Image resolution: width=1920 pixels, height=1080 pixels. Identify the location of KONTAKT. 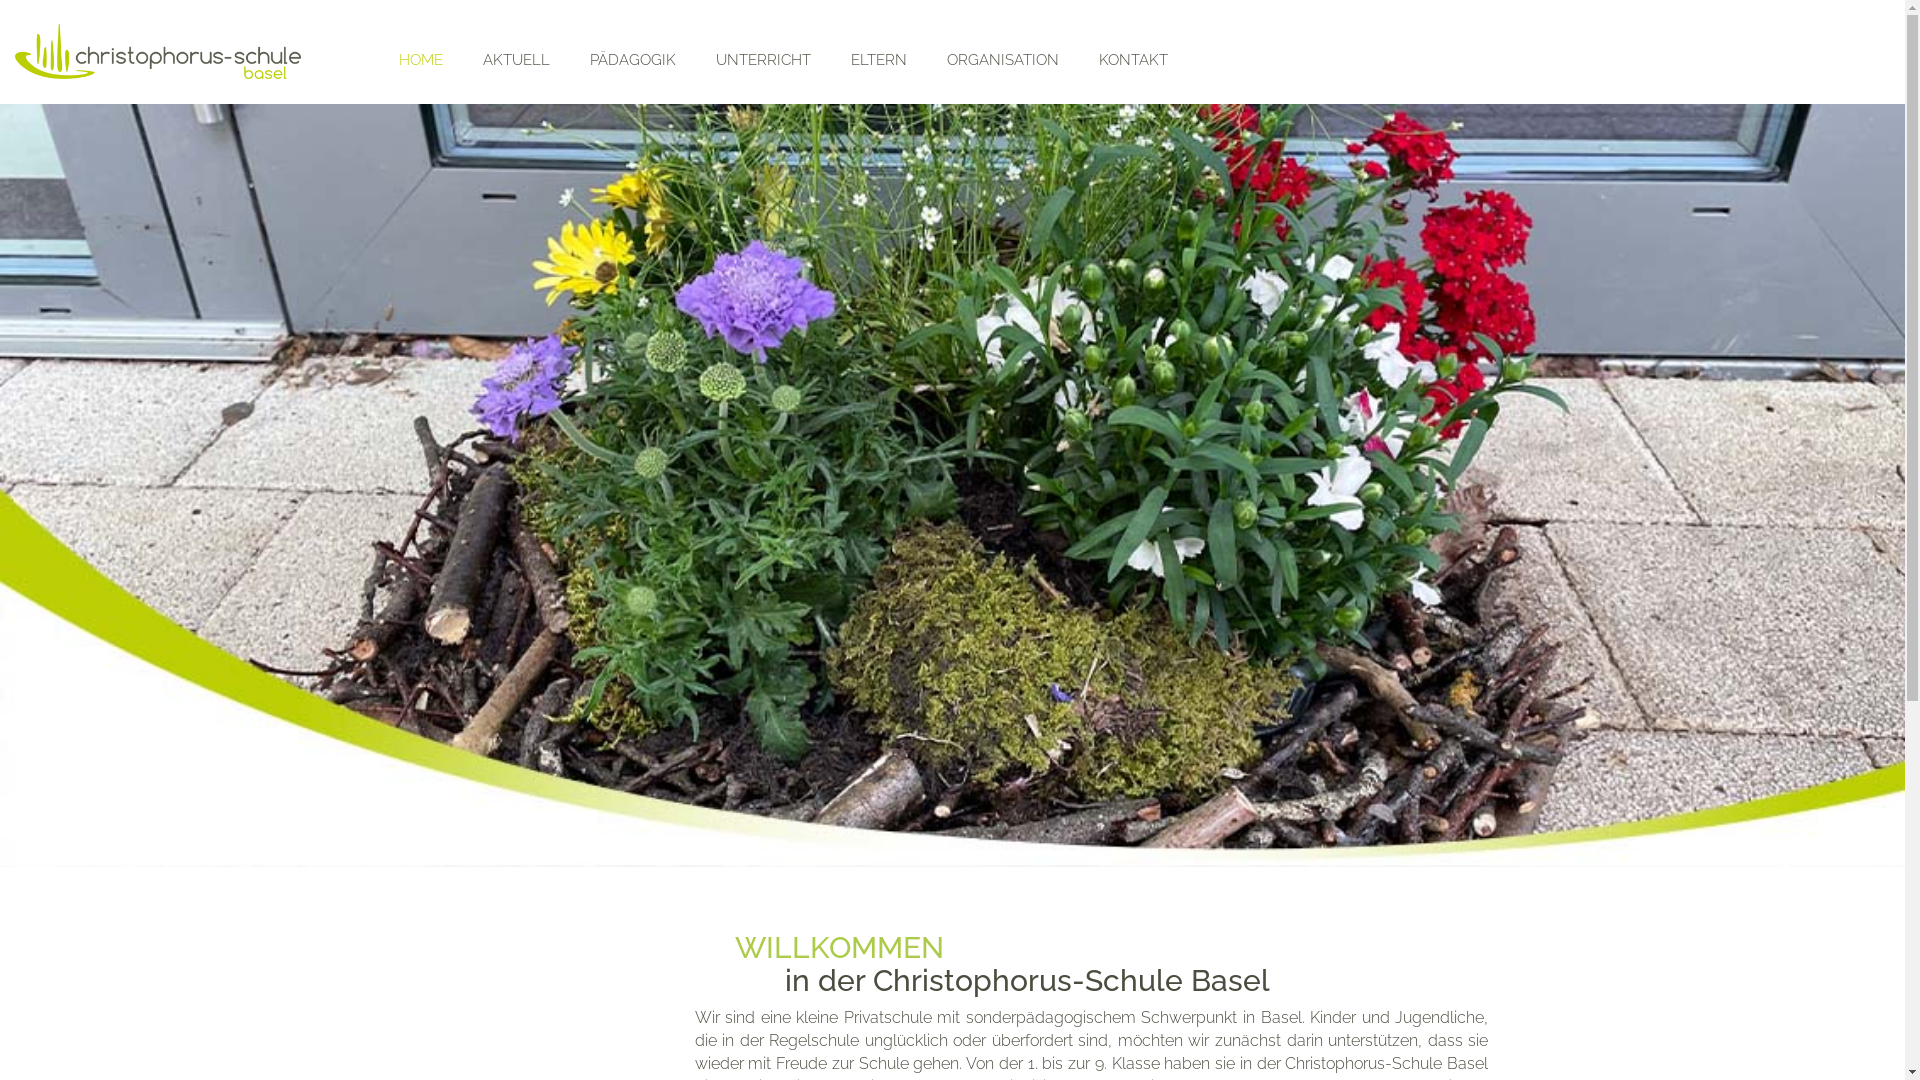
(1134, 60).